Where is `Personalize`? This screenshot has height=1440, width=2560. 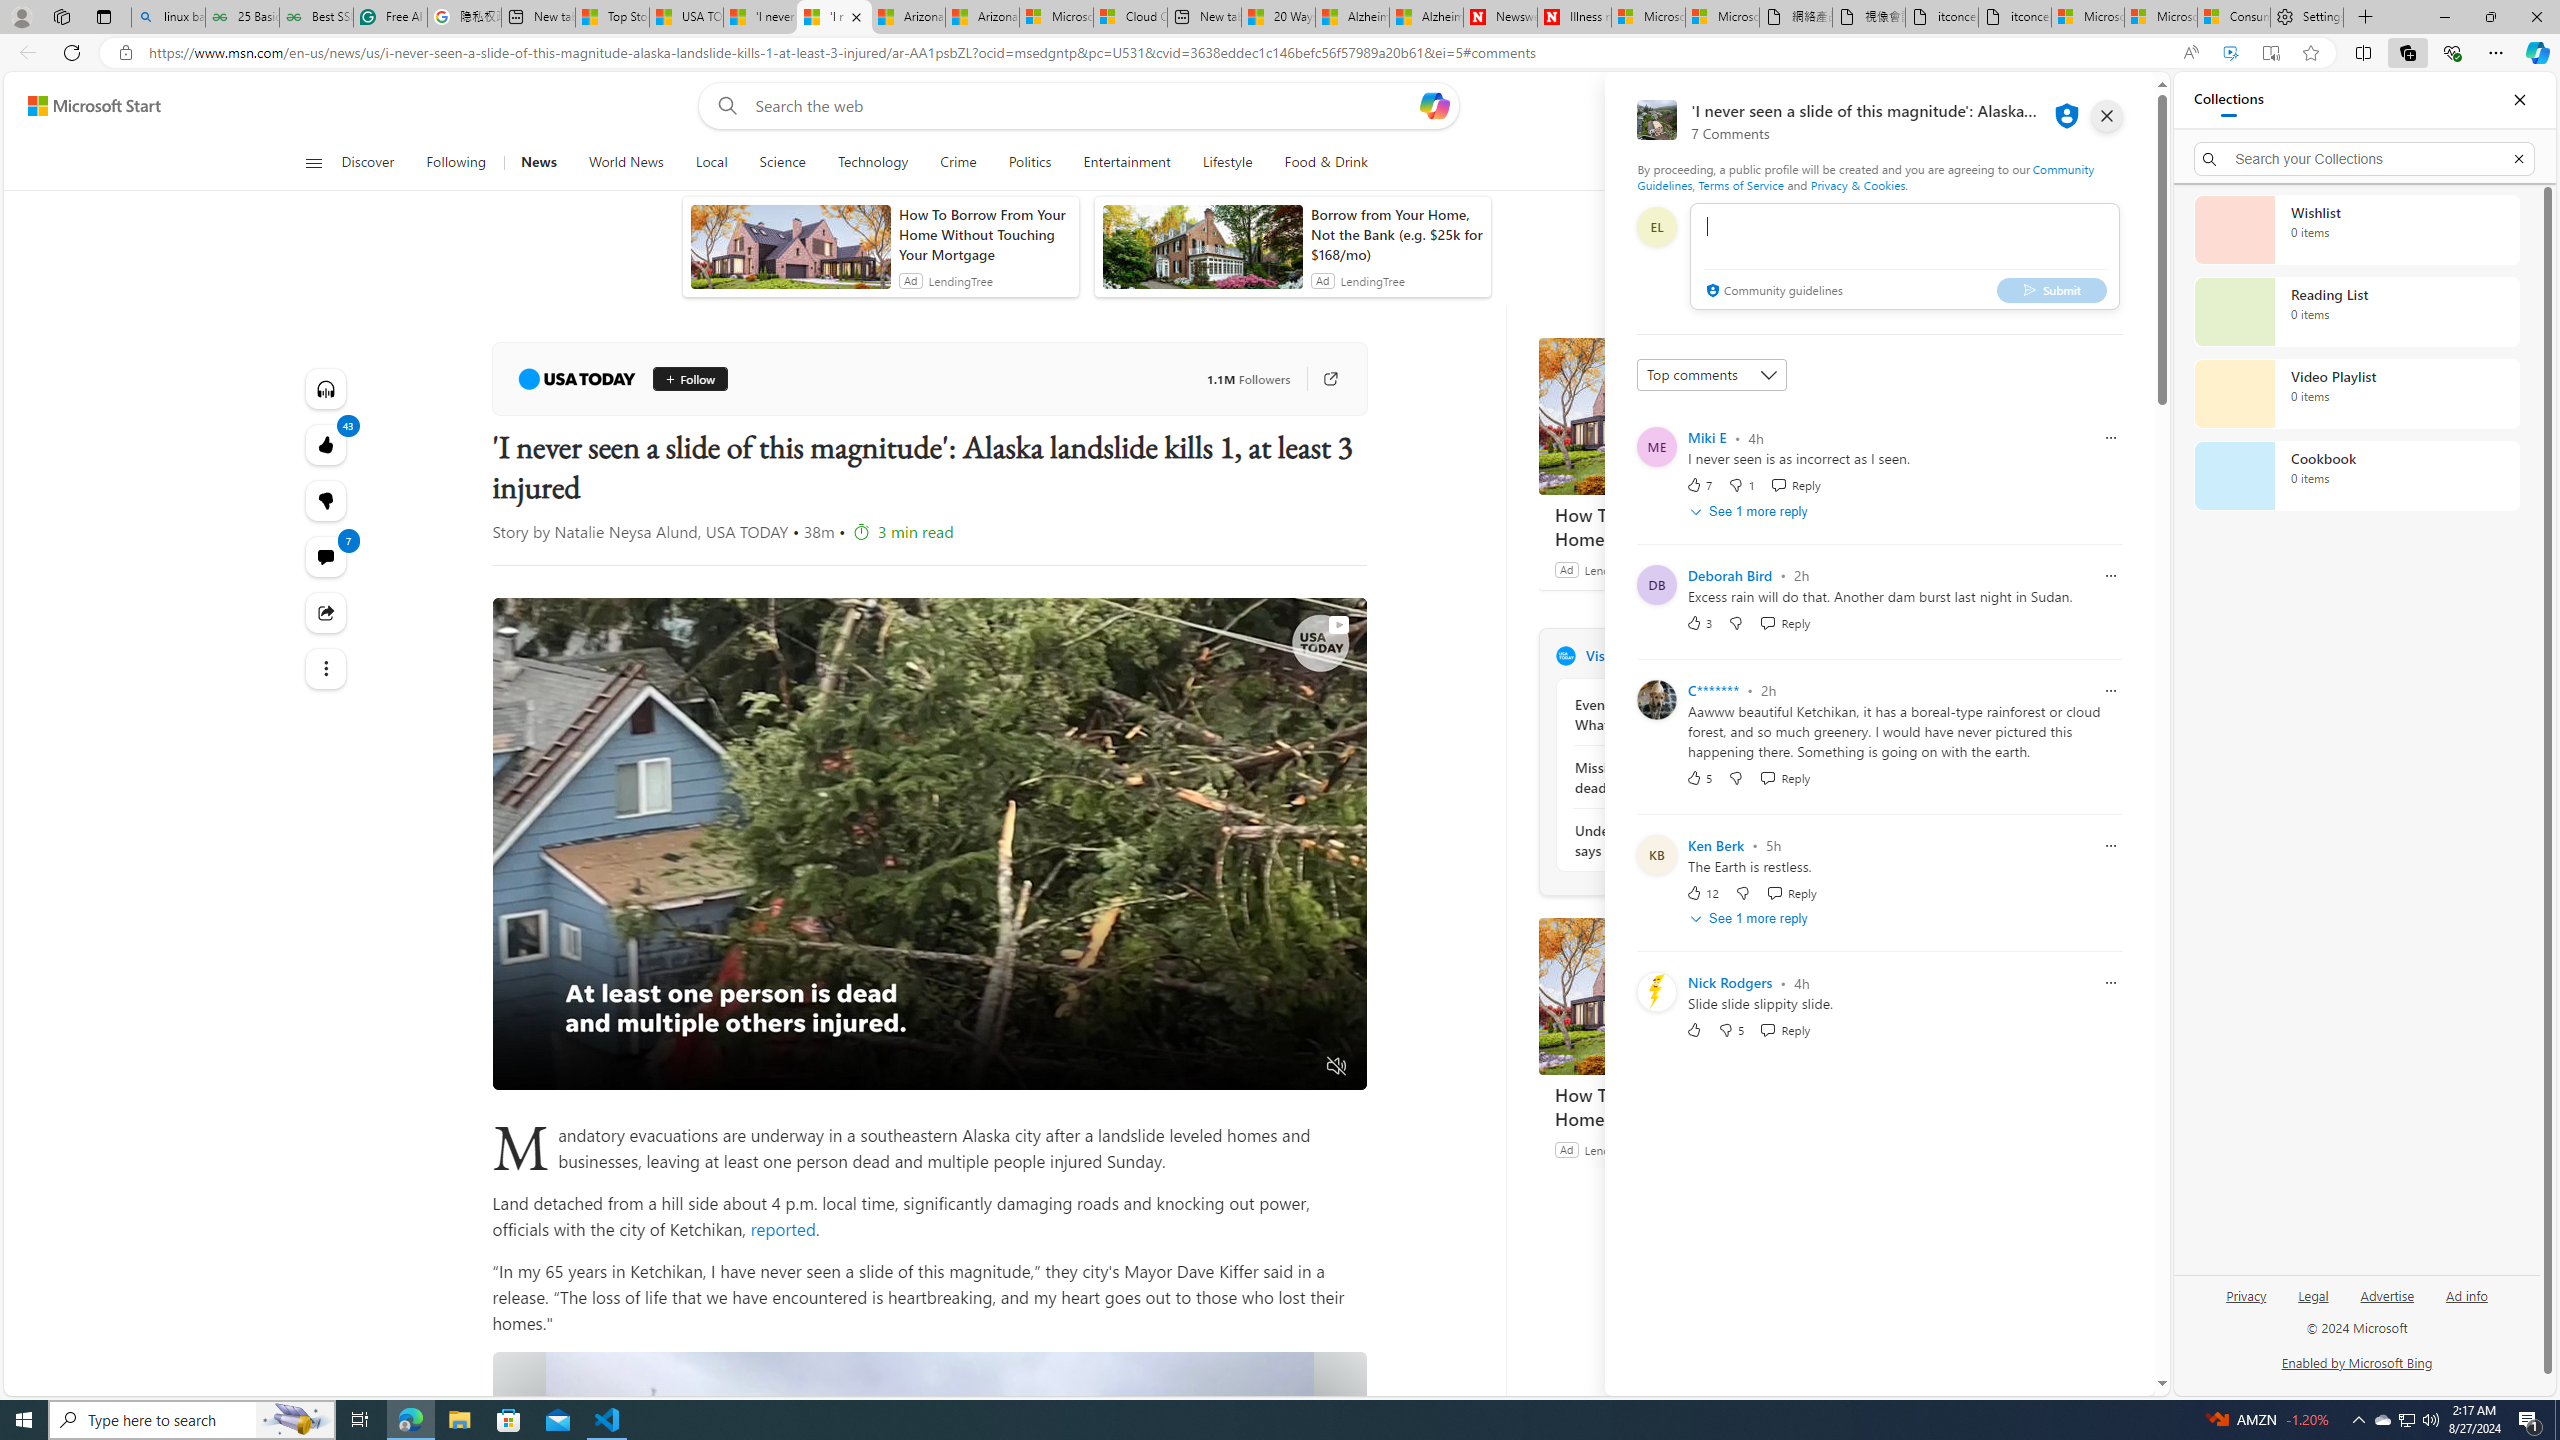
Personalize is located at coordinates (1792, 163).